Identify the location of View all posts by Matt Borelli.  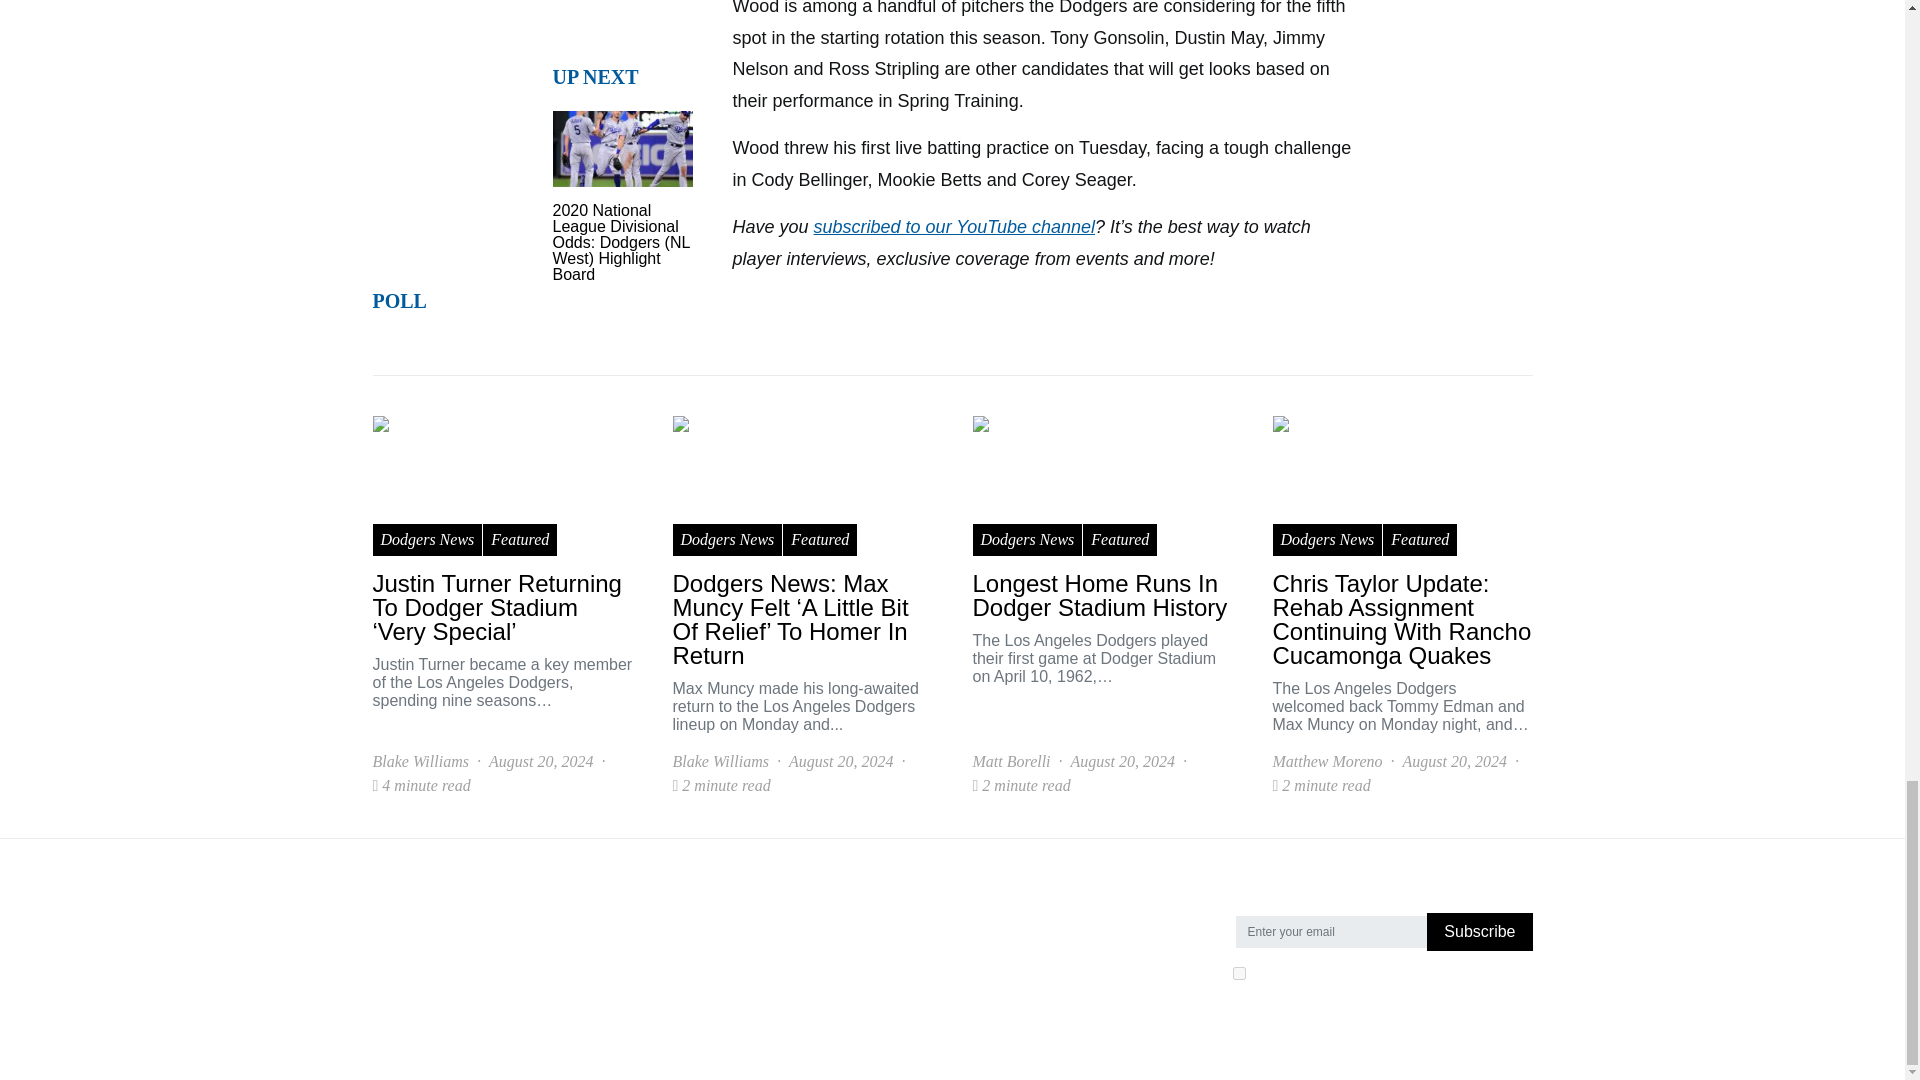
(1010, 762).